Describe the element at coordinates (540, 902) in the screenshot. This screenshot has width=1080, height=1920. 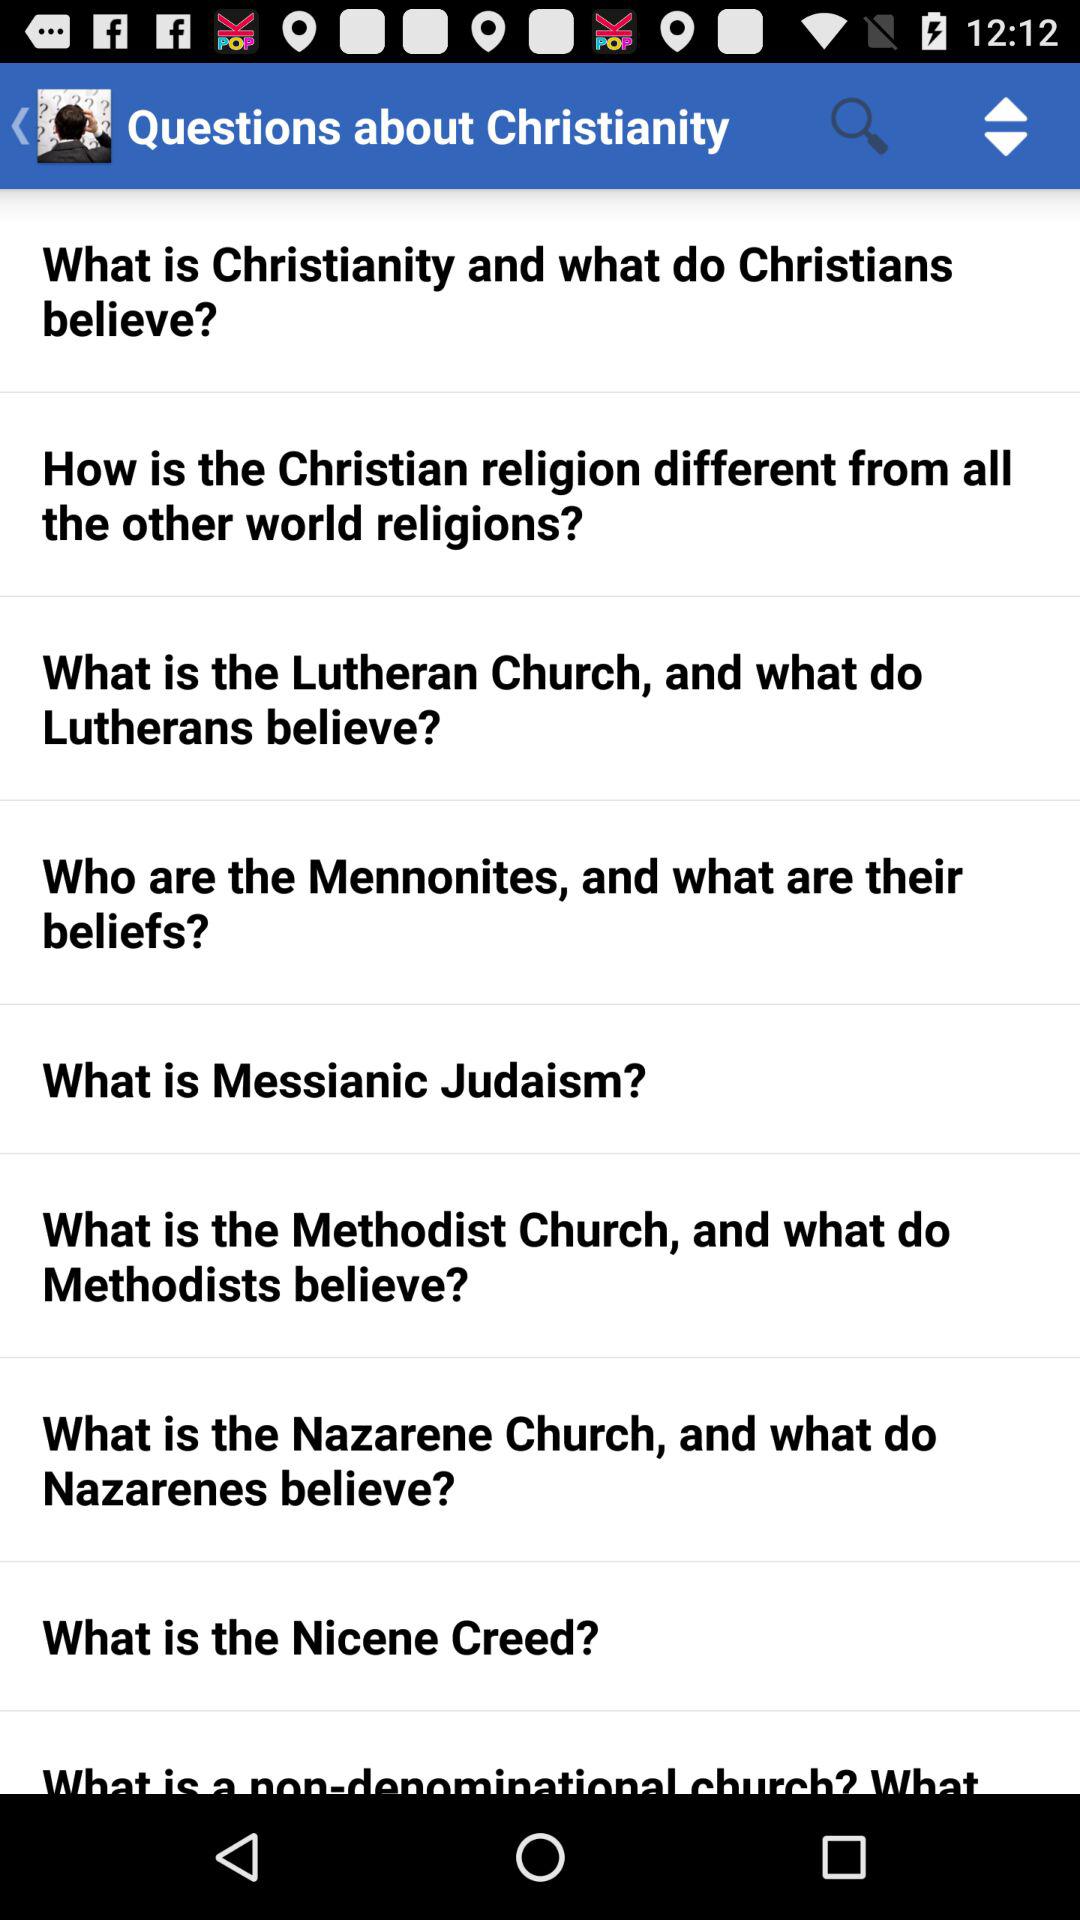
I see `launch who are the app` at that location.